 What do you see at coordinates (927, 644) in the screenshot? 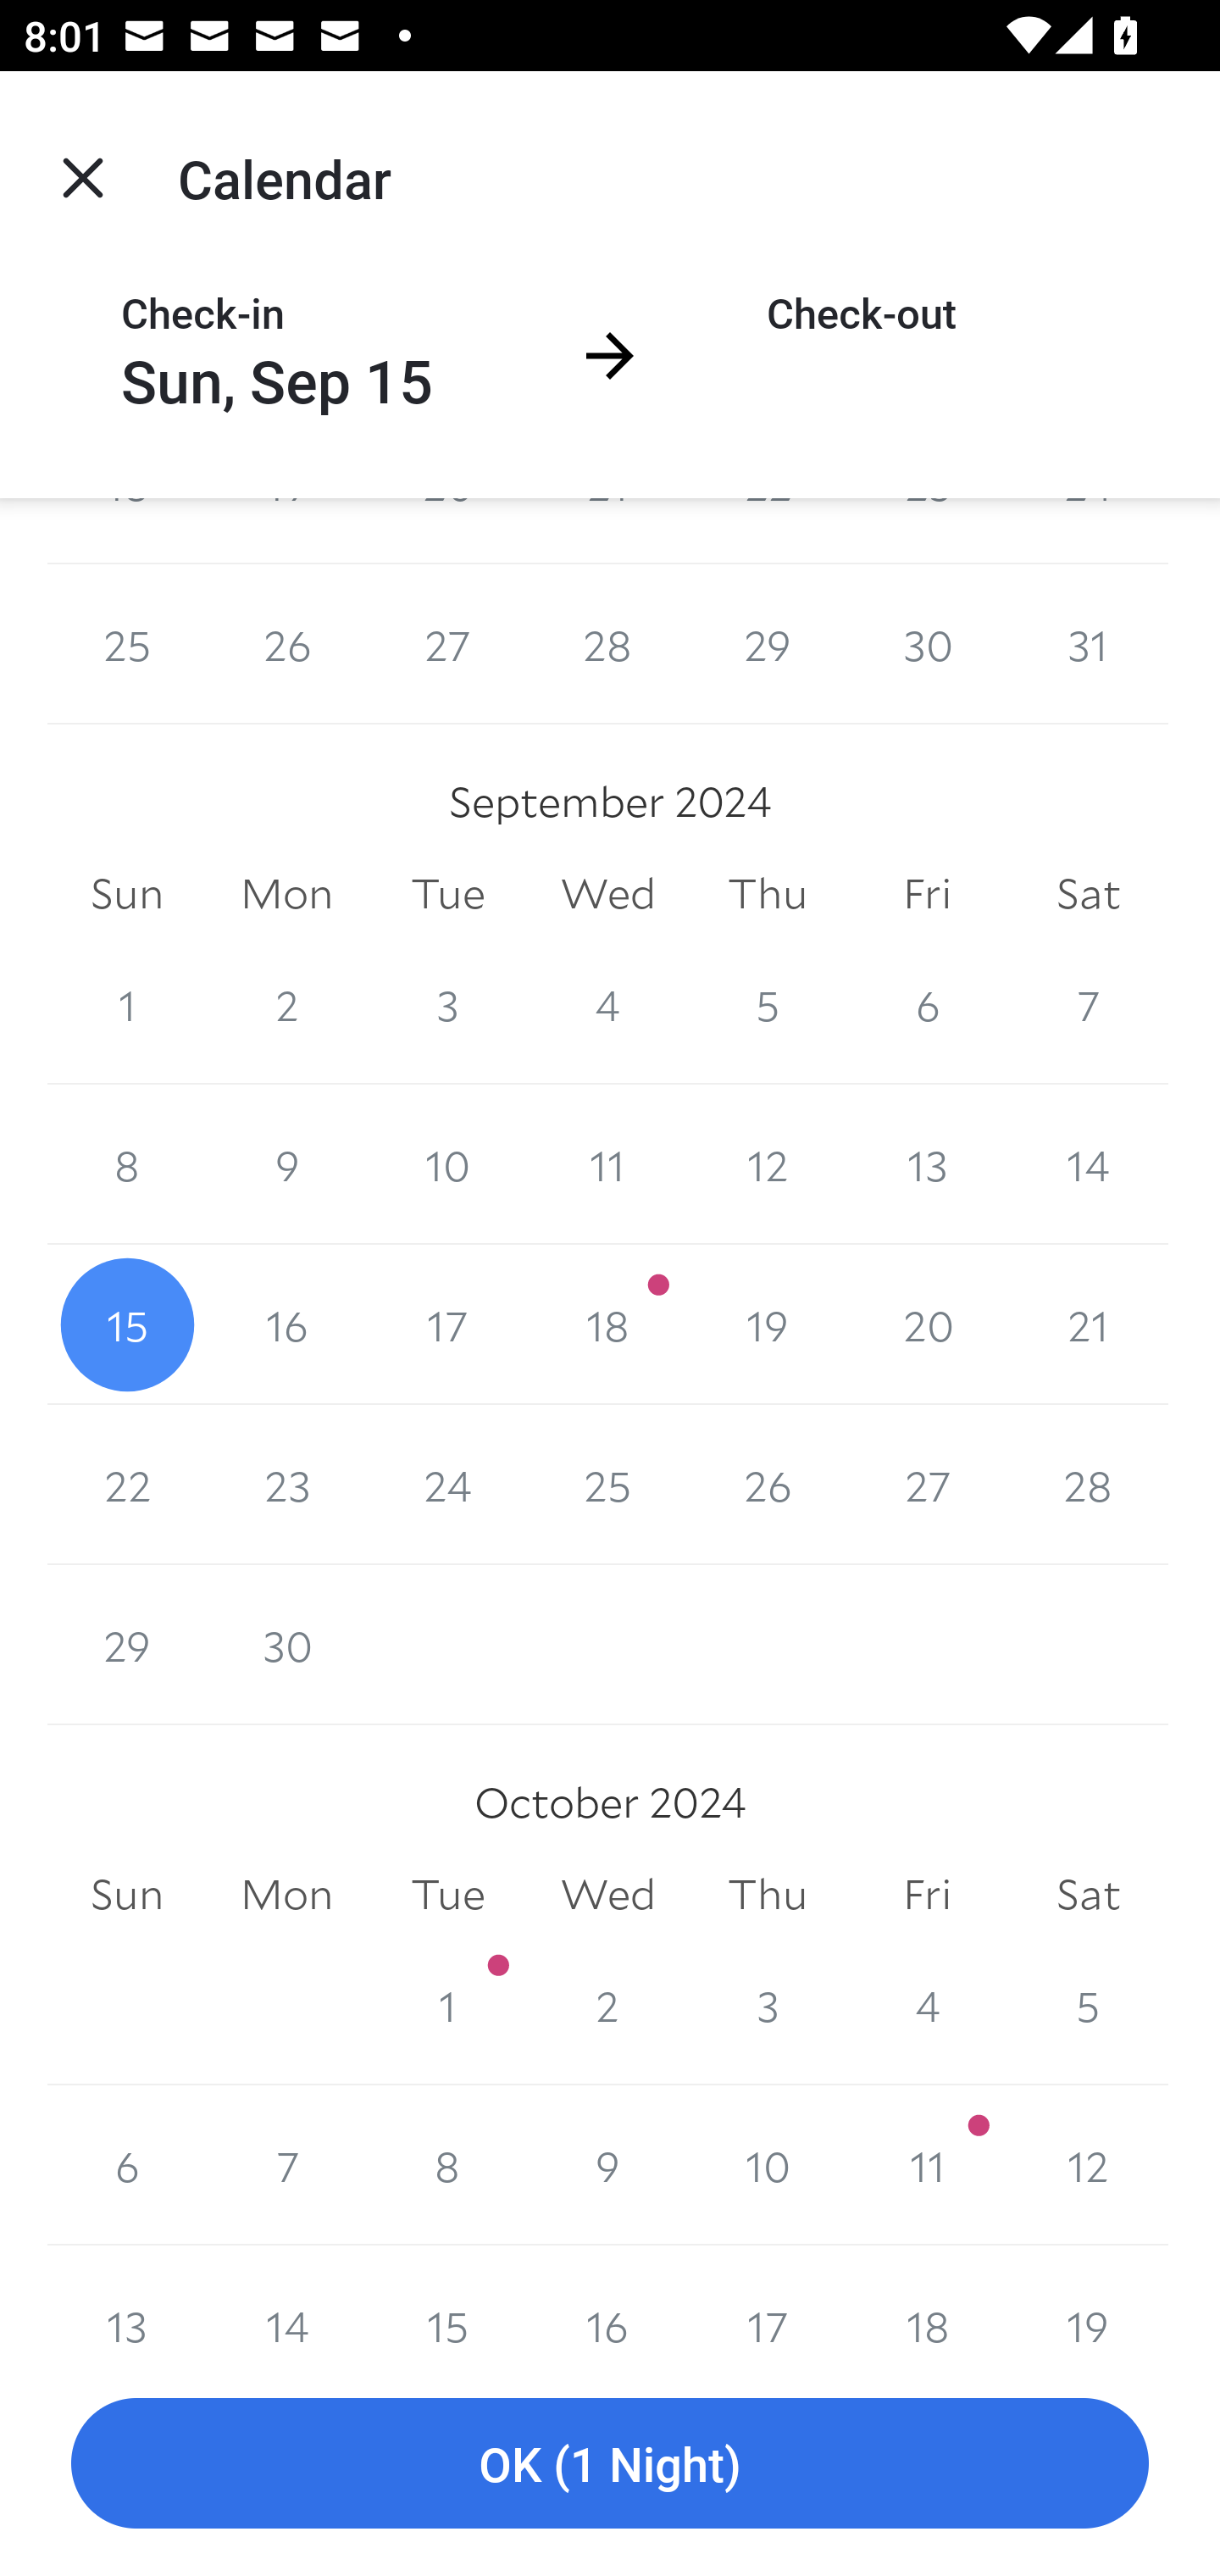
I see `30 30 August 2024` at bounding box center [927, 644].